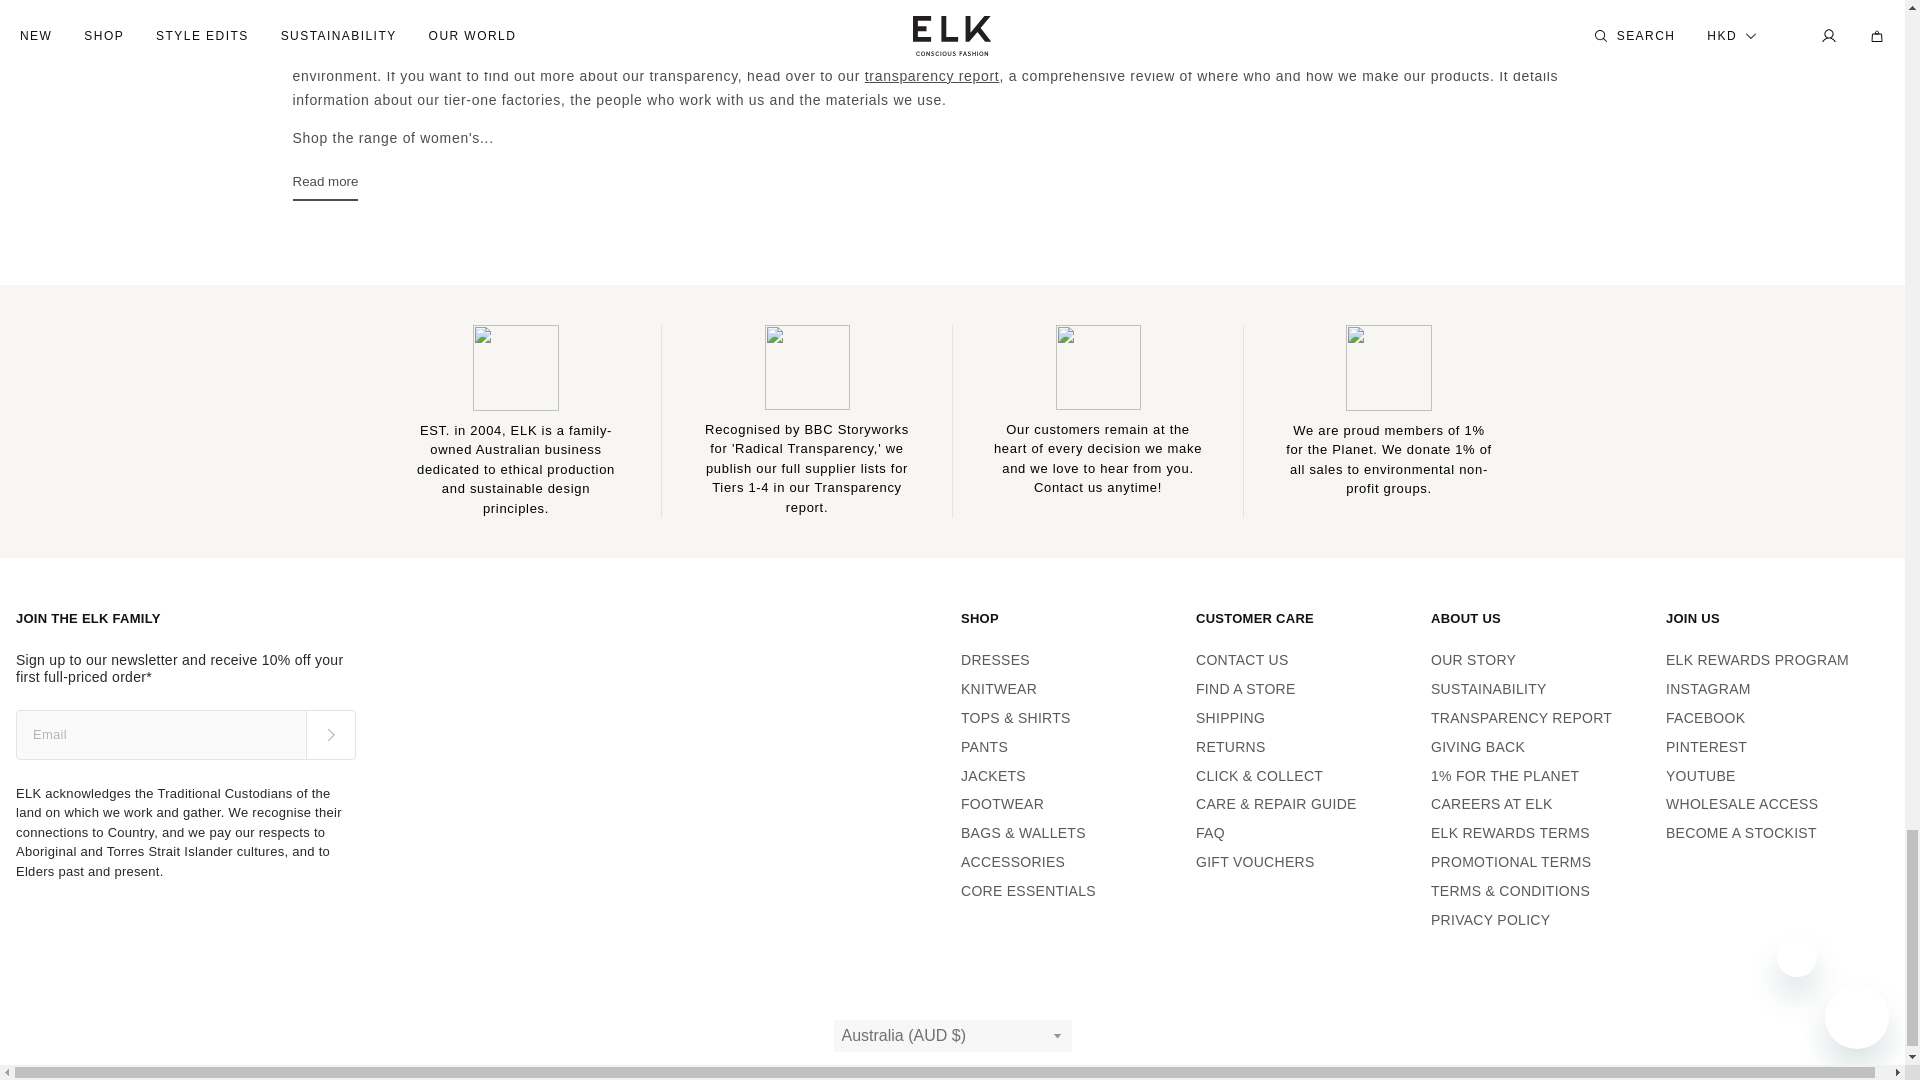 The image size is (1920, 1080). I want to click on ELK Transparency Report, so click(934, 76).